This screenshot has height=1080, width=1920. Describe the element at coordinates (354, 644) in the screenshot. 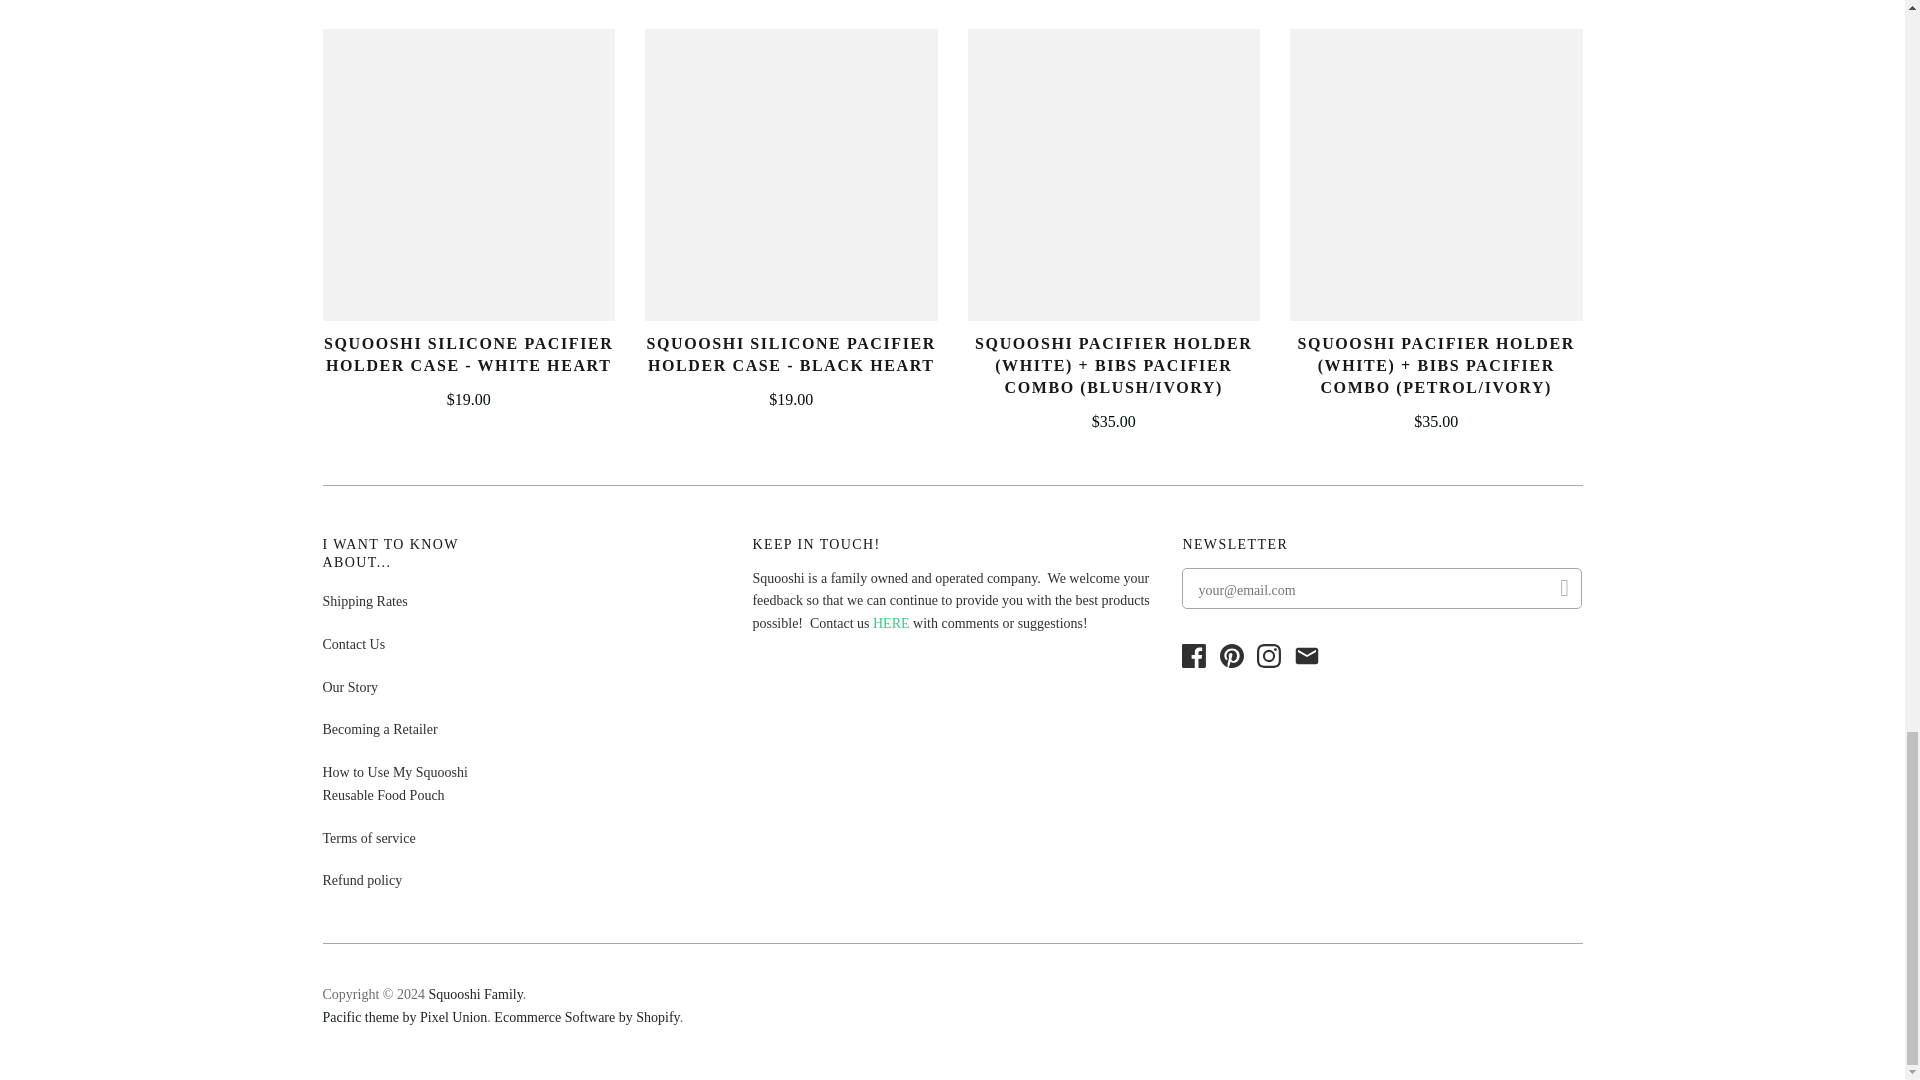

I see `Contact Us` at that location.